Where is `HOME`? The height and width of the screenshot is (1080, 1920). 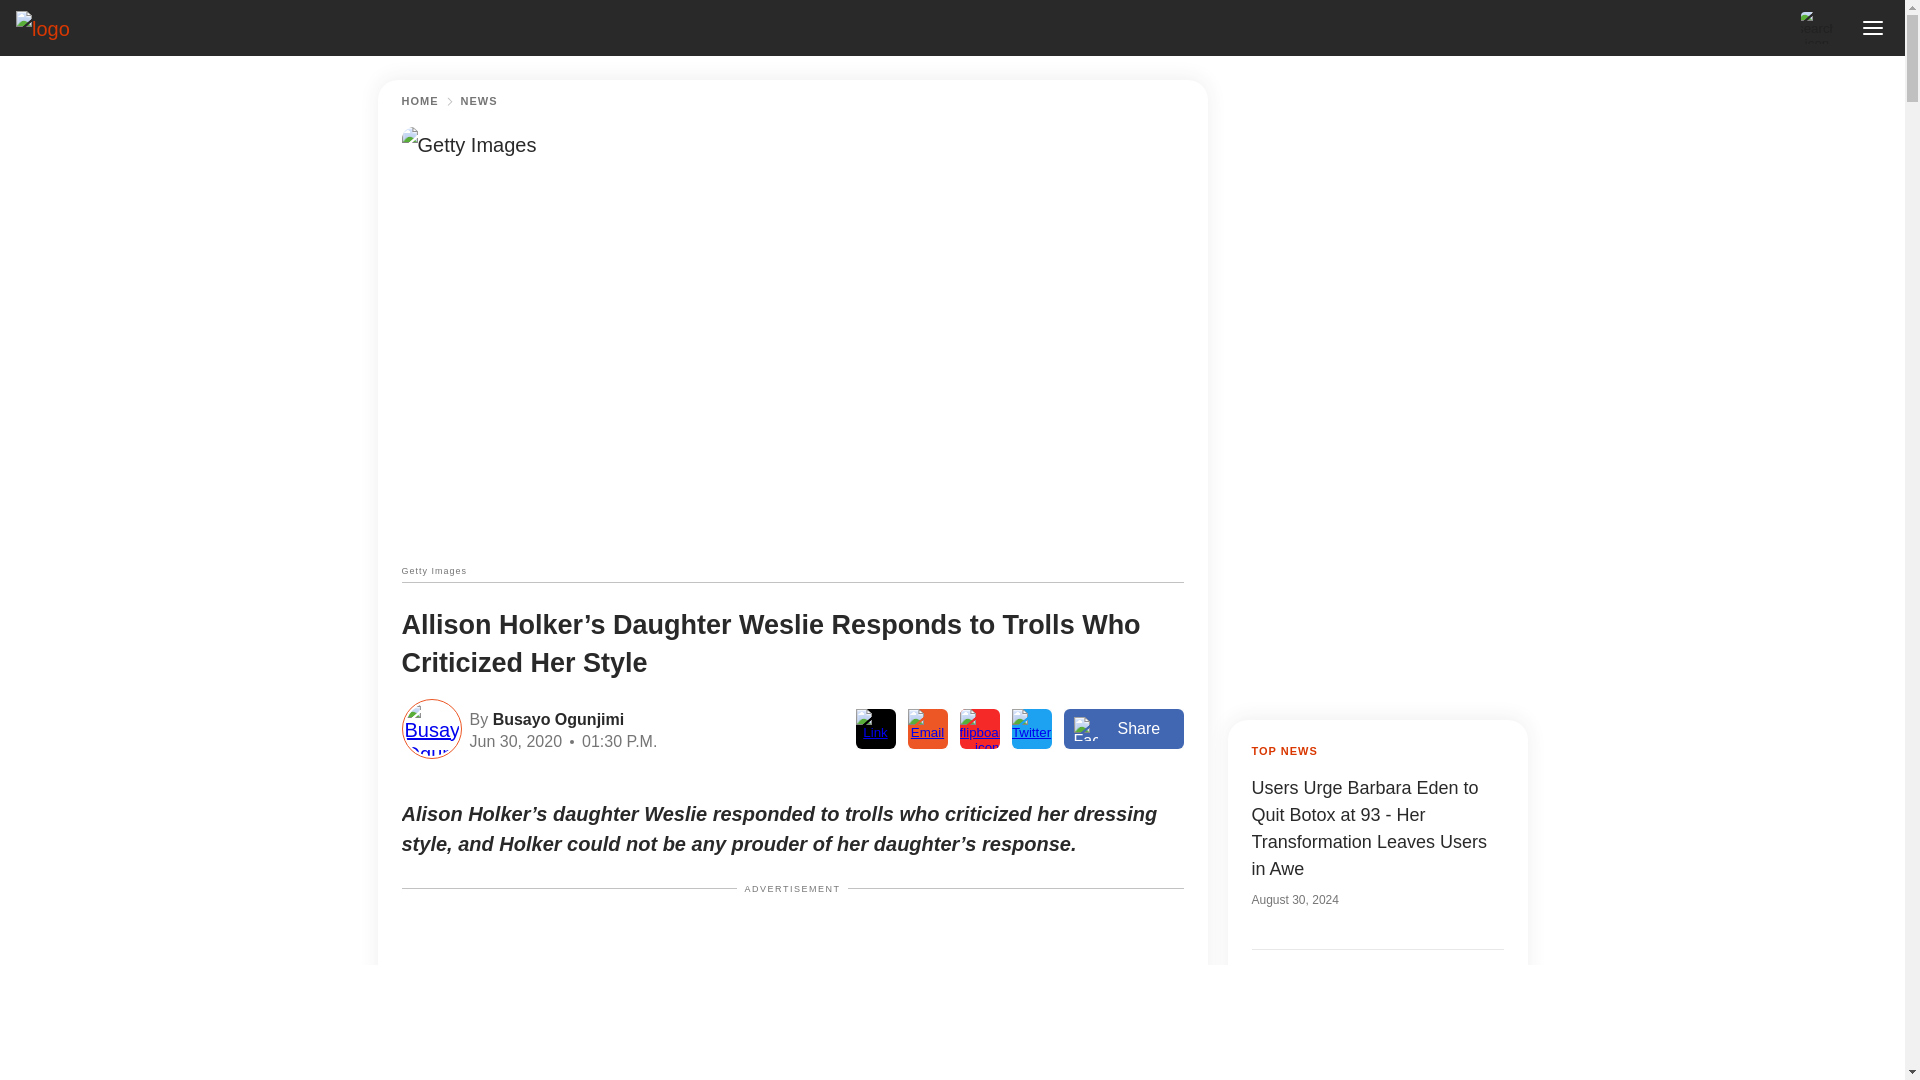 HOME is located at coordinates (420, 101).